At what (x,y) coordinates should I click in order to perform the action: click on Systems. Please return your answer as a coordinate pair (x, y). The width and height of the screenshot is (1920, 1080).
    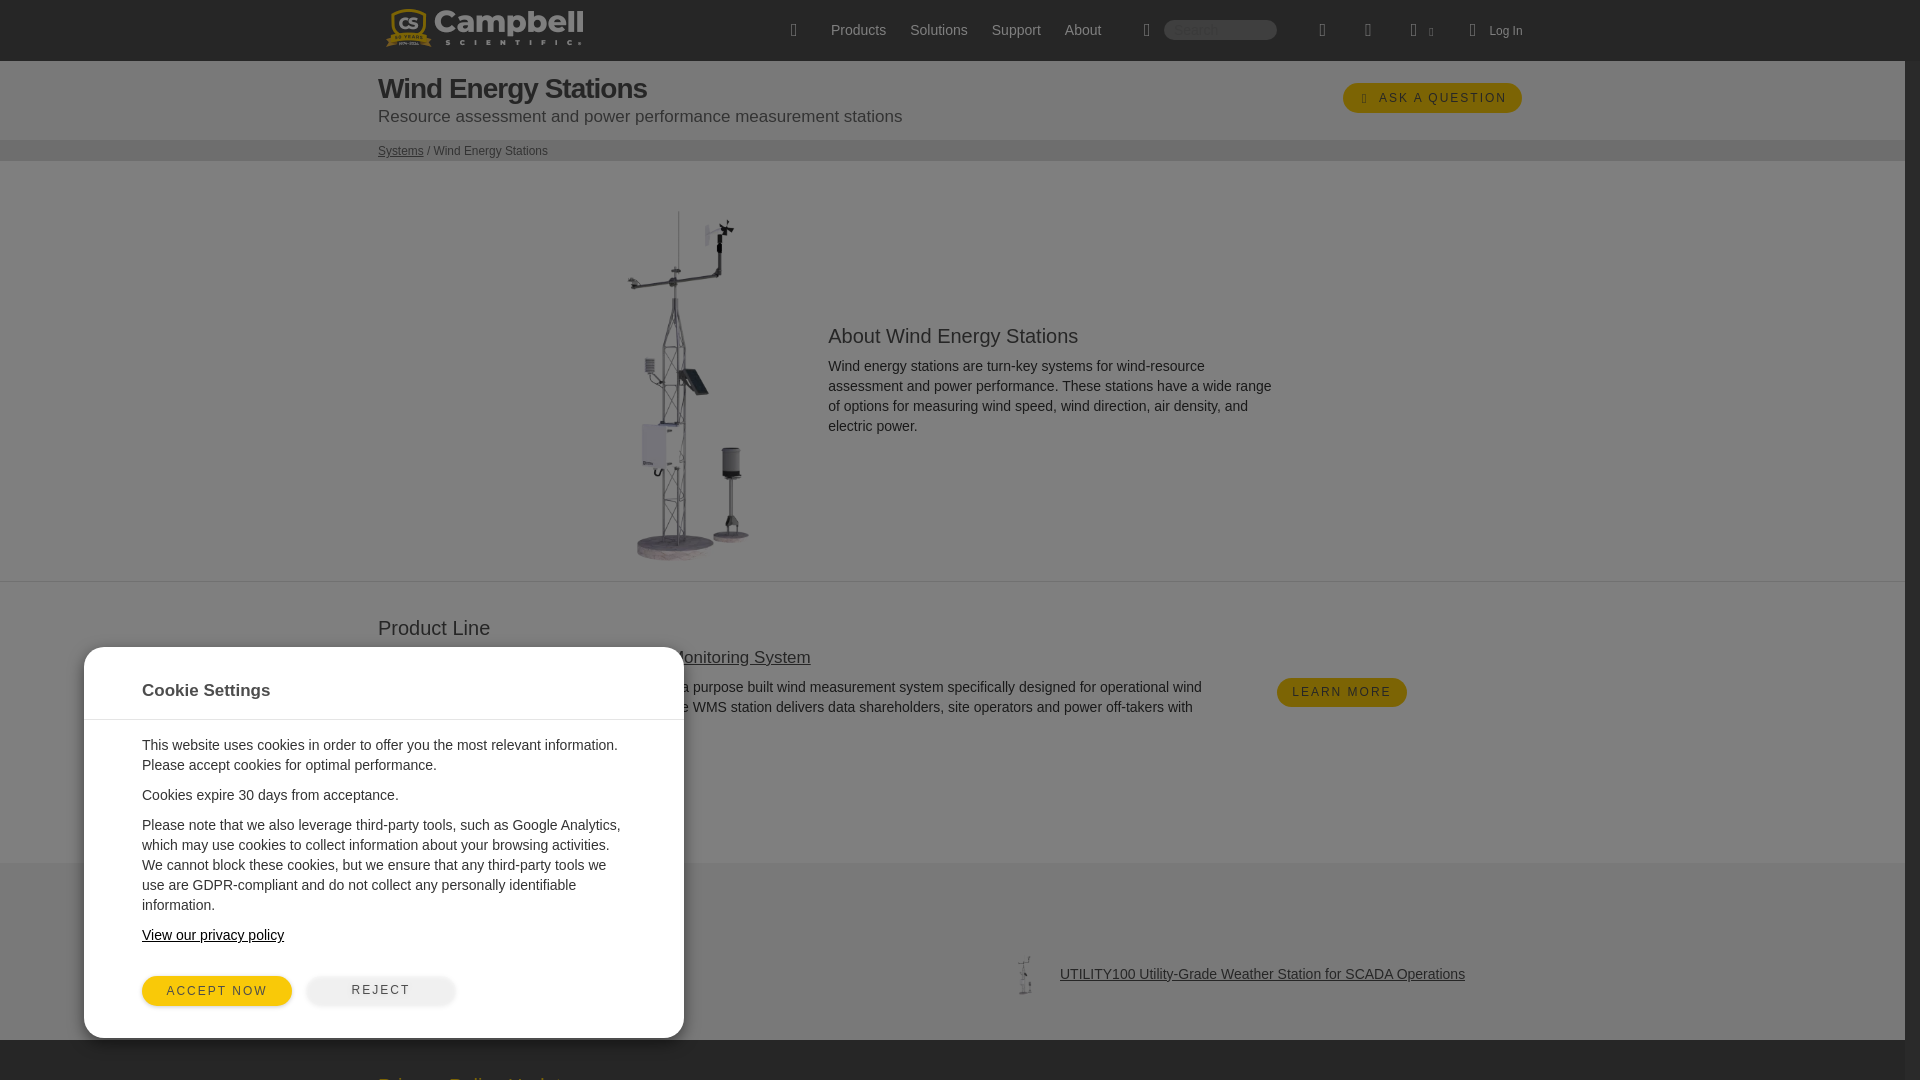
    Looking at the image, I should click on (401, 150).